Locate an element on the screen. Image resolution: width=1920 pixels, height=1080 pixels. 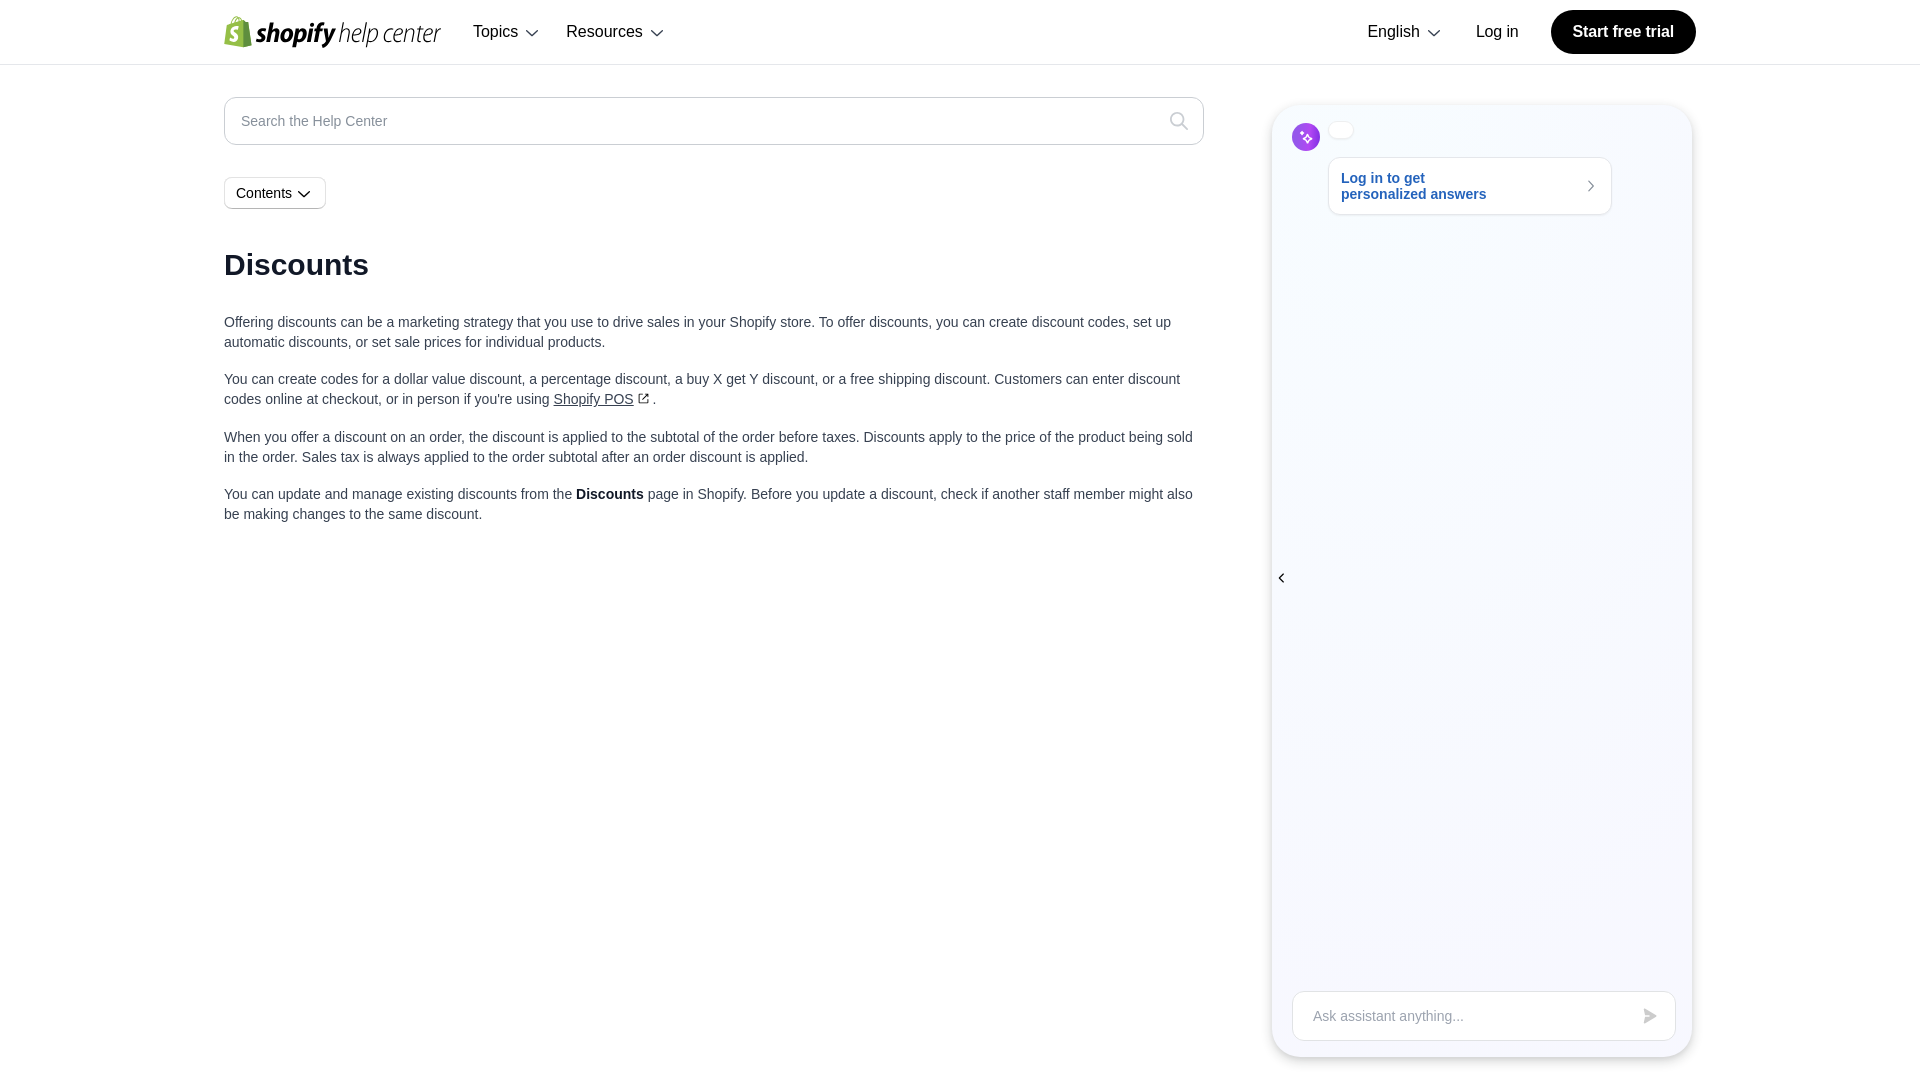
Log in is located at coordinates (1497, 32).